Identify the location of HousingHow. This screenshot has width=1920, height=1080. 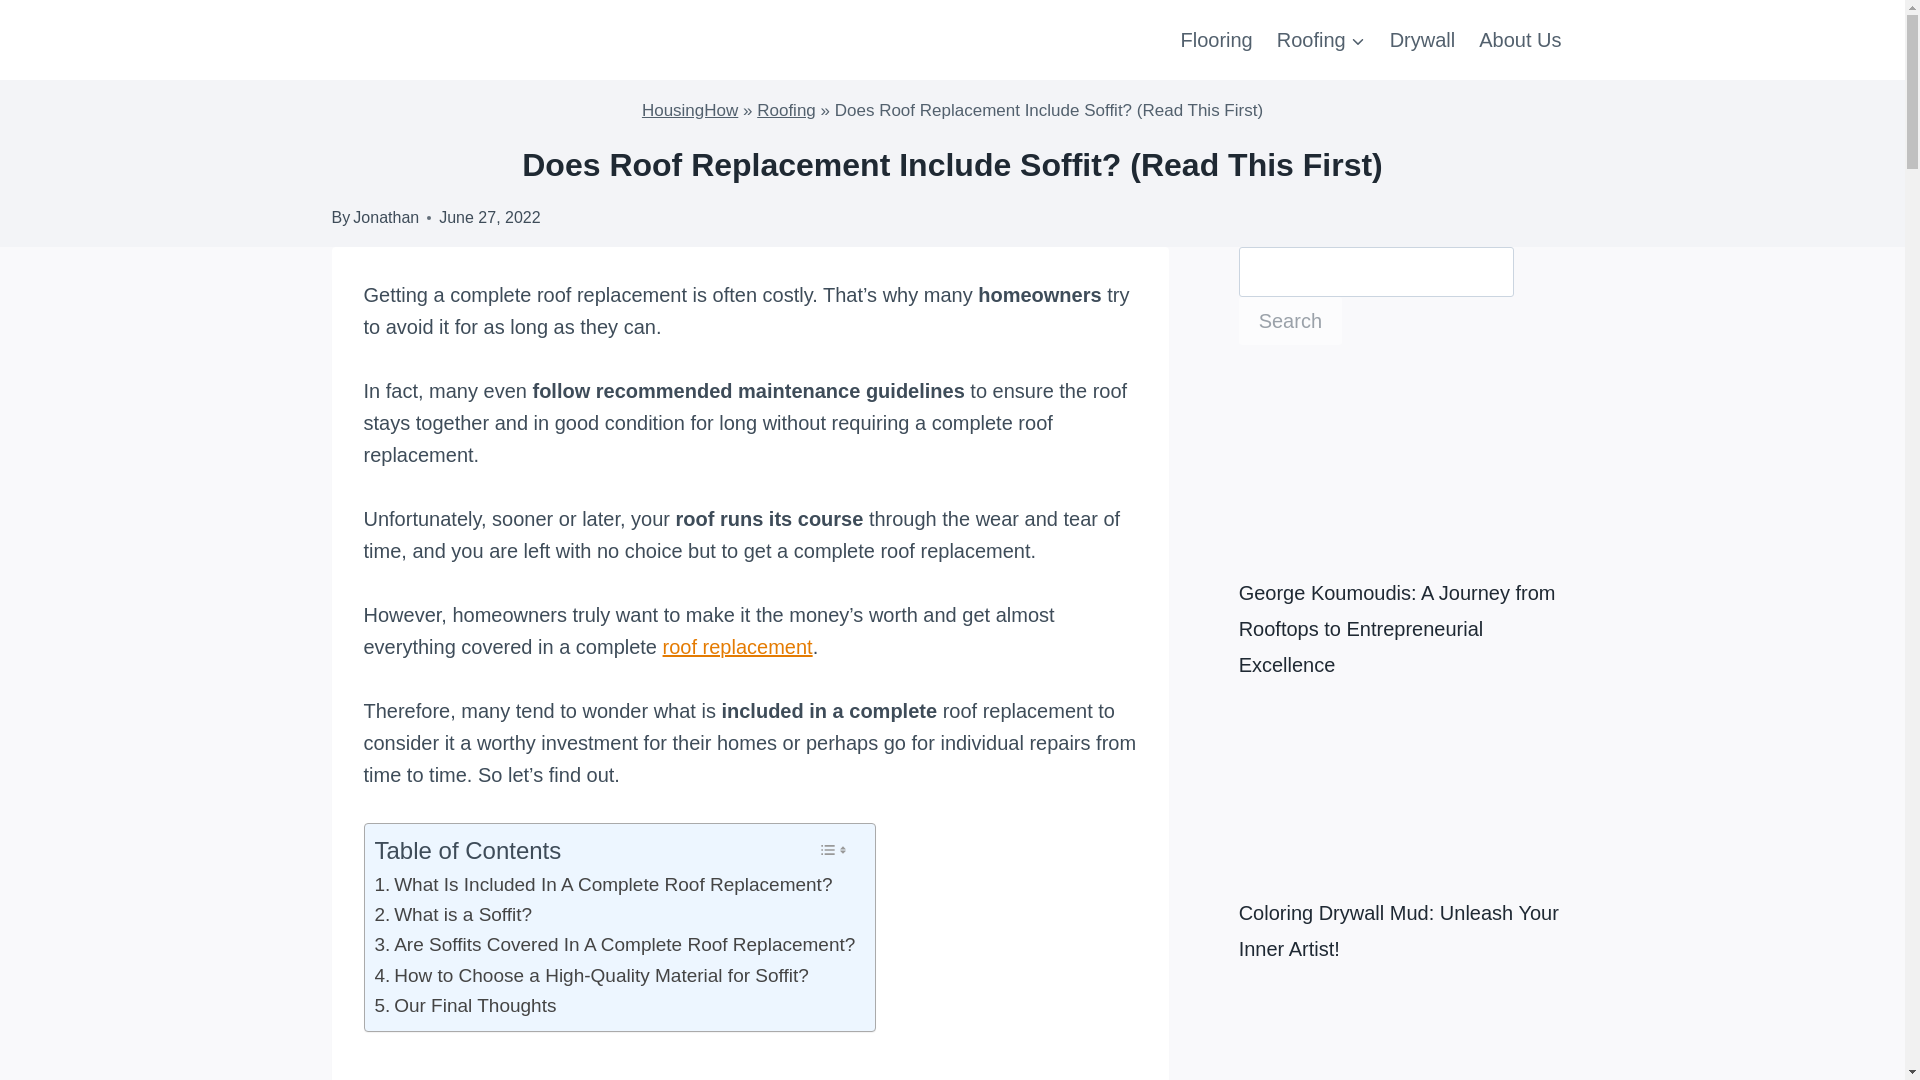
(689, 110).